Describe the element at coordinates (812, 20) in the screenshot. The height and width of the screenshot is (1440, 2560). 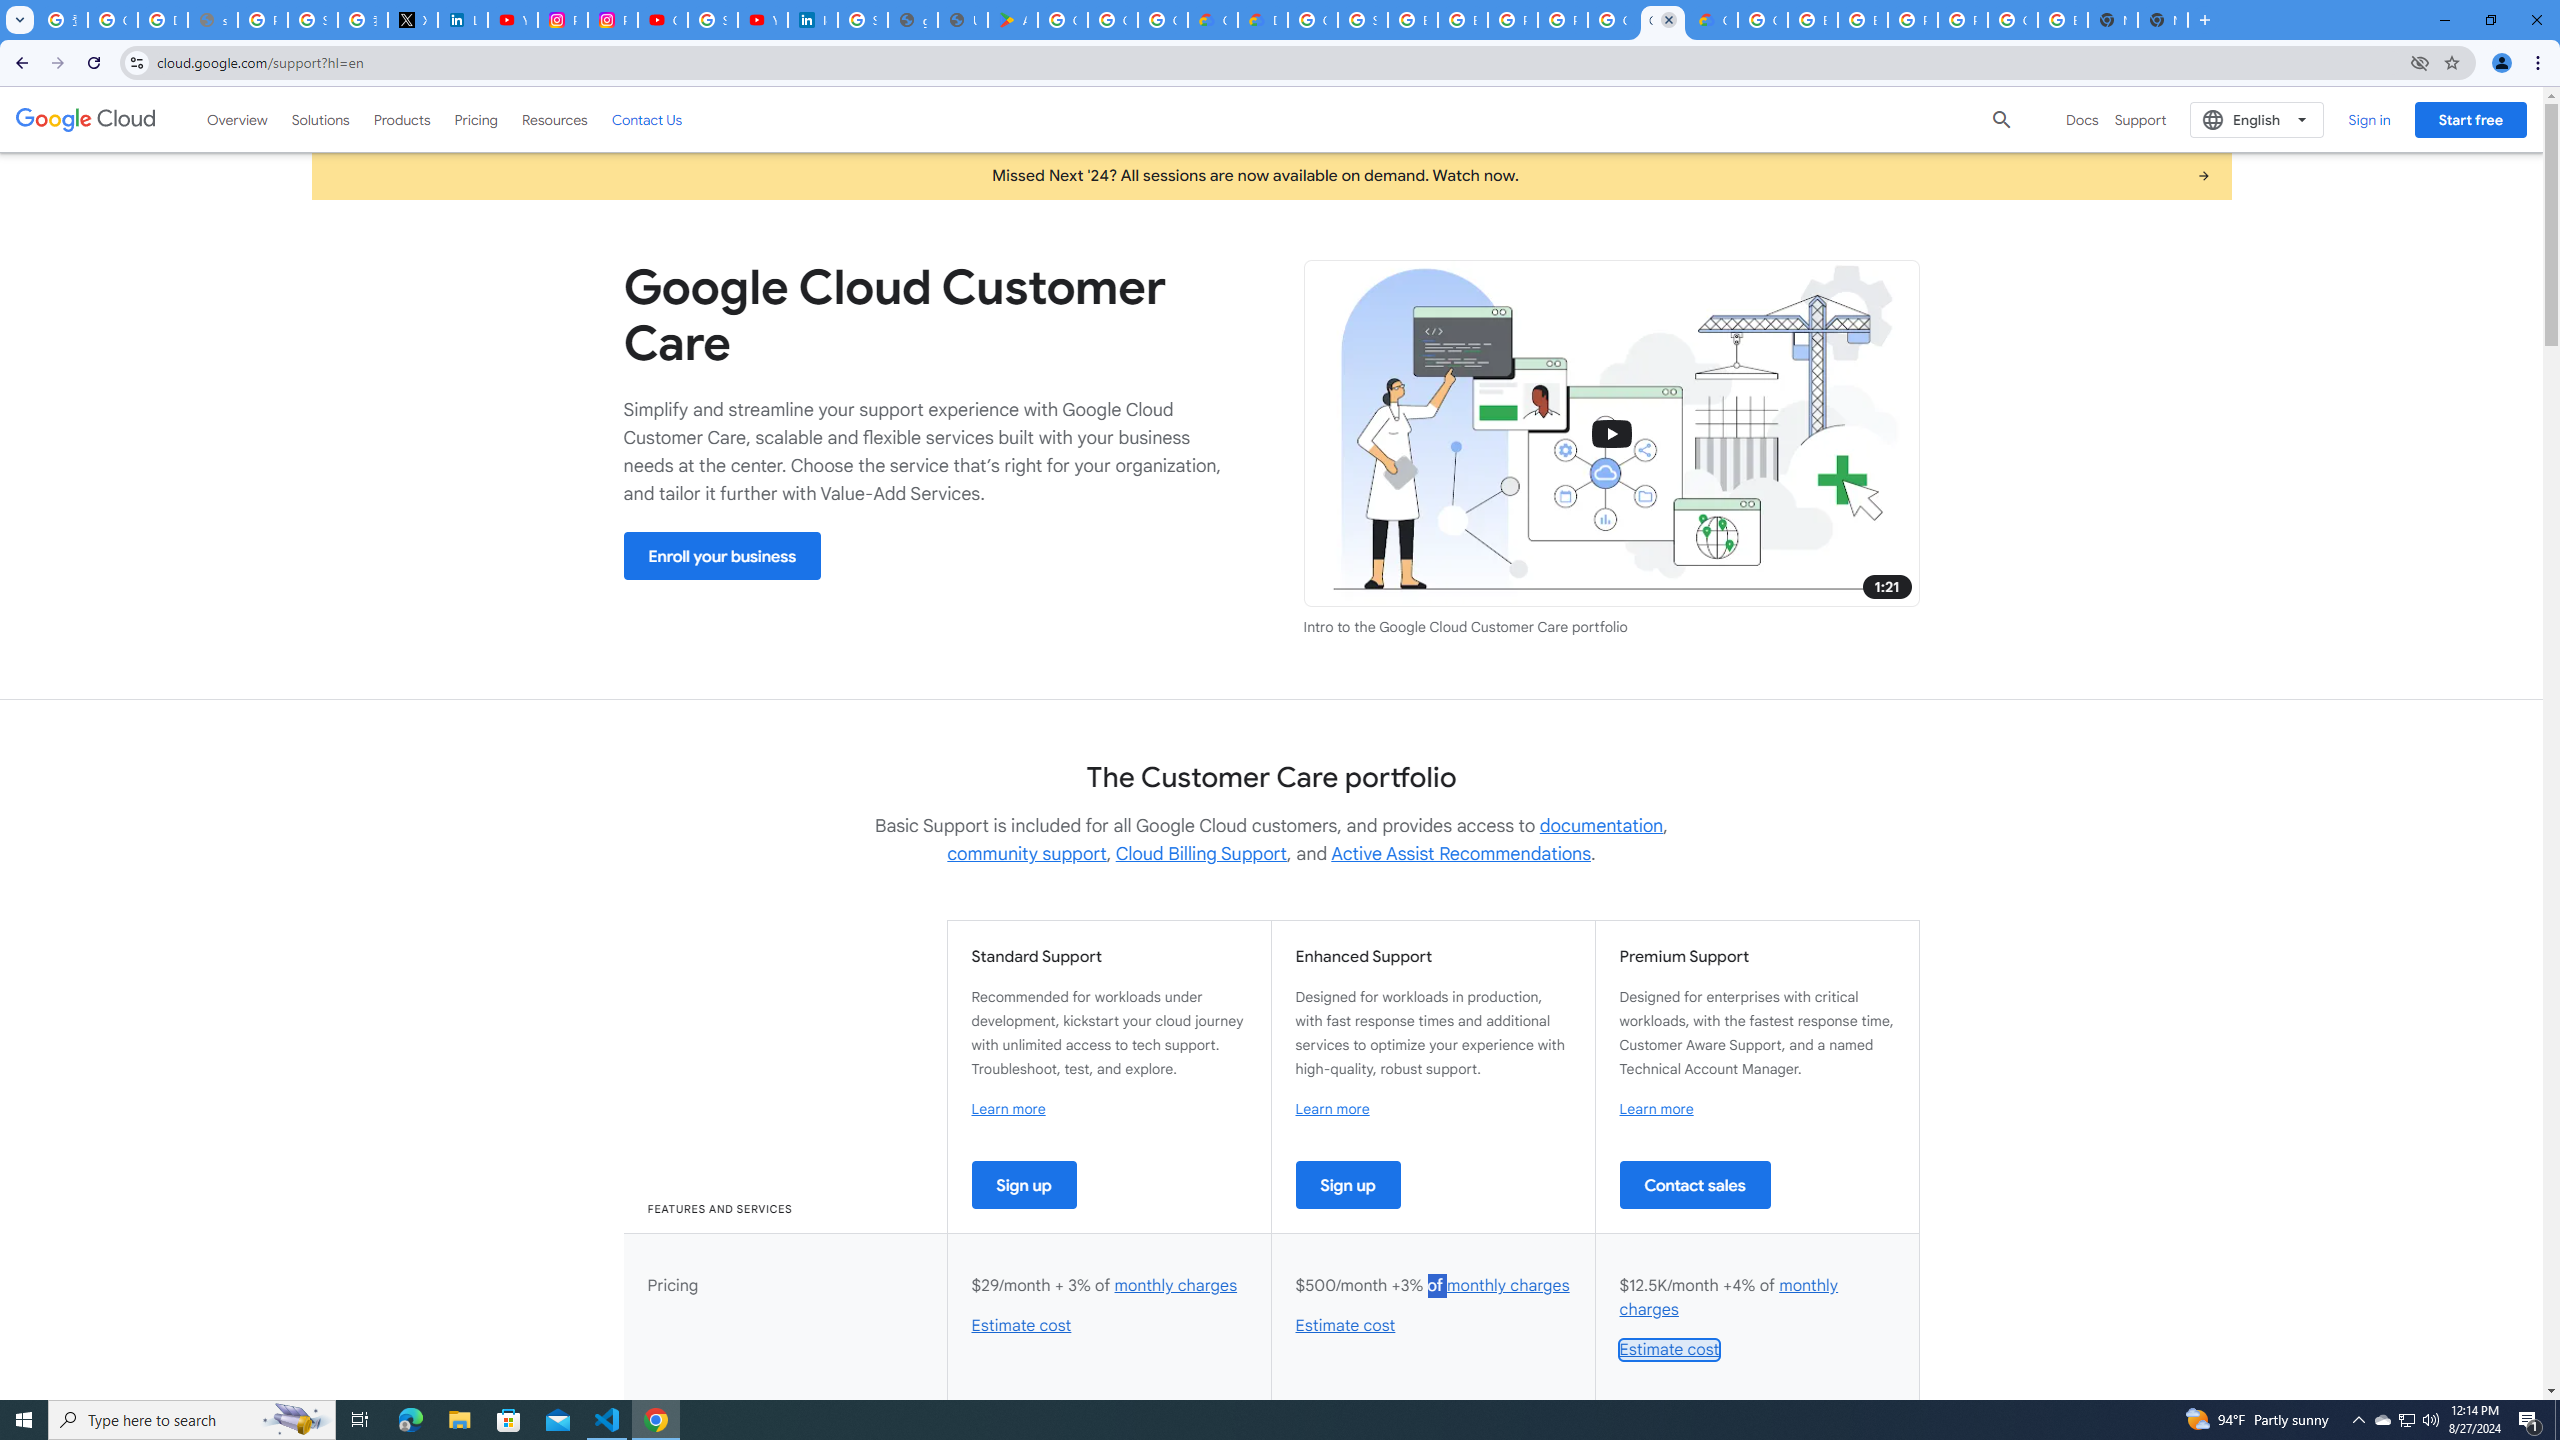
I see `Identity verification via Persona | LinkedIn Help` at that location.